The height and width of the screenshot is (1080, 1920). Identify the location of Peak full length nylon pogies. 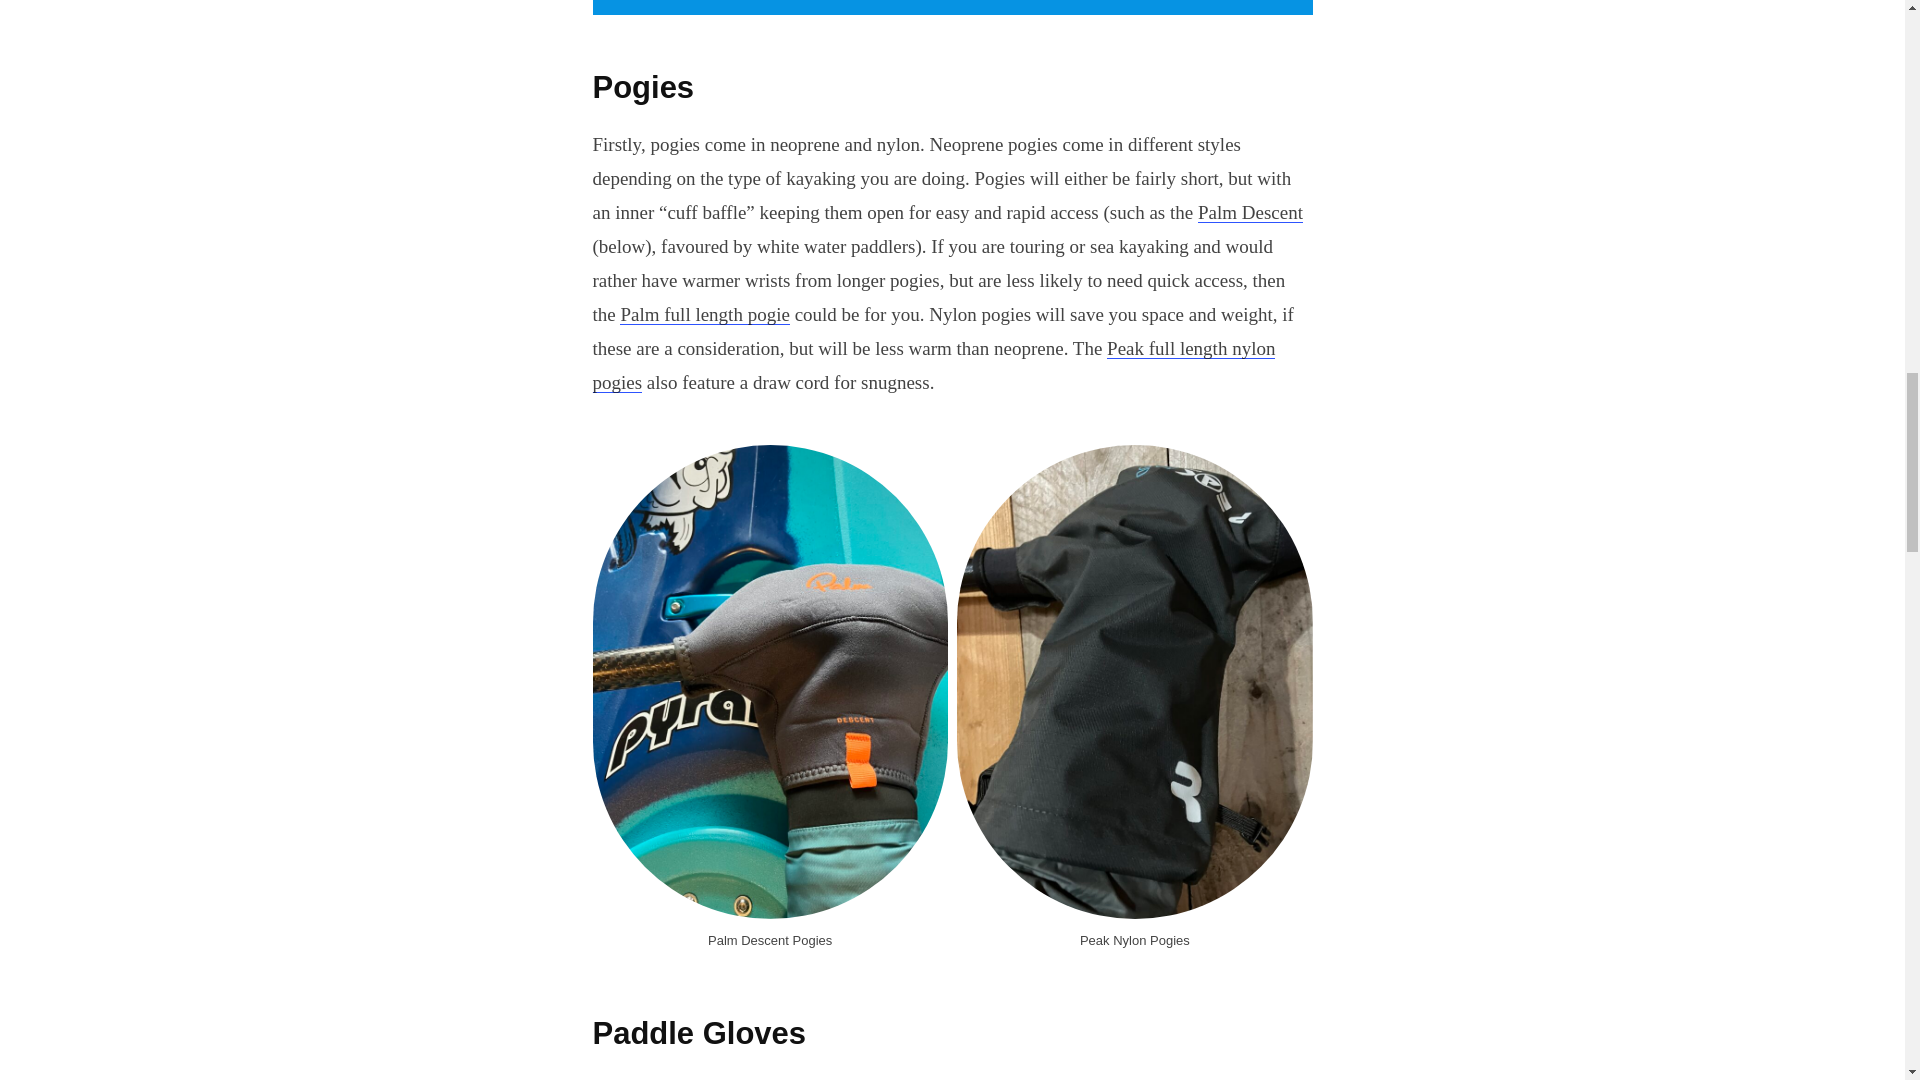
(932, 366).